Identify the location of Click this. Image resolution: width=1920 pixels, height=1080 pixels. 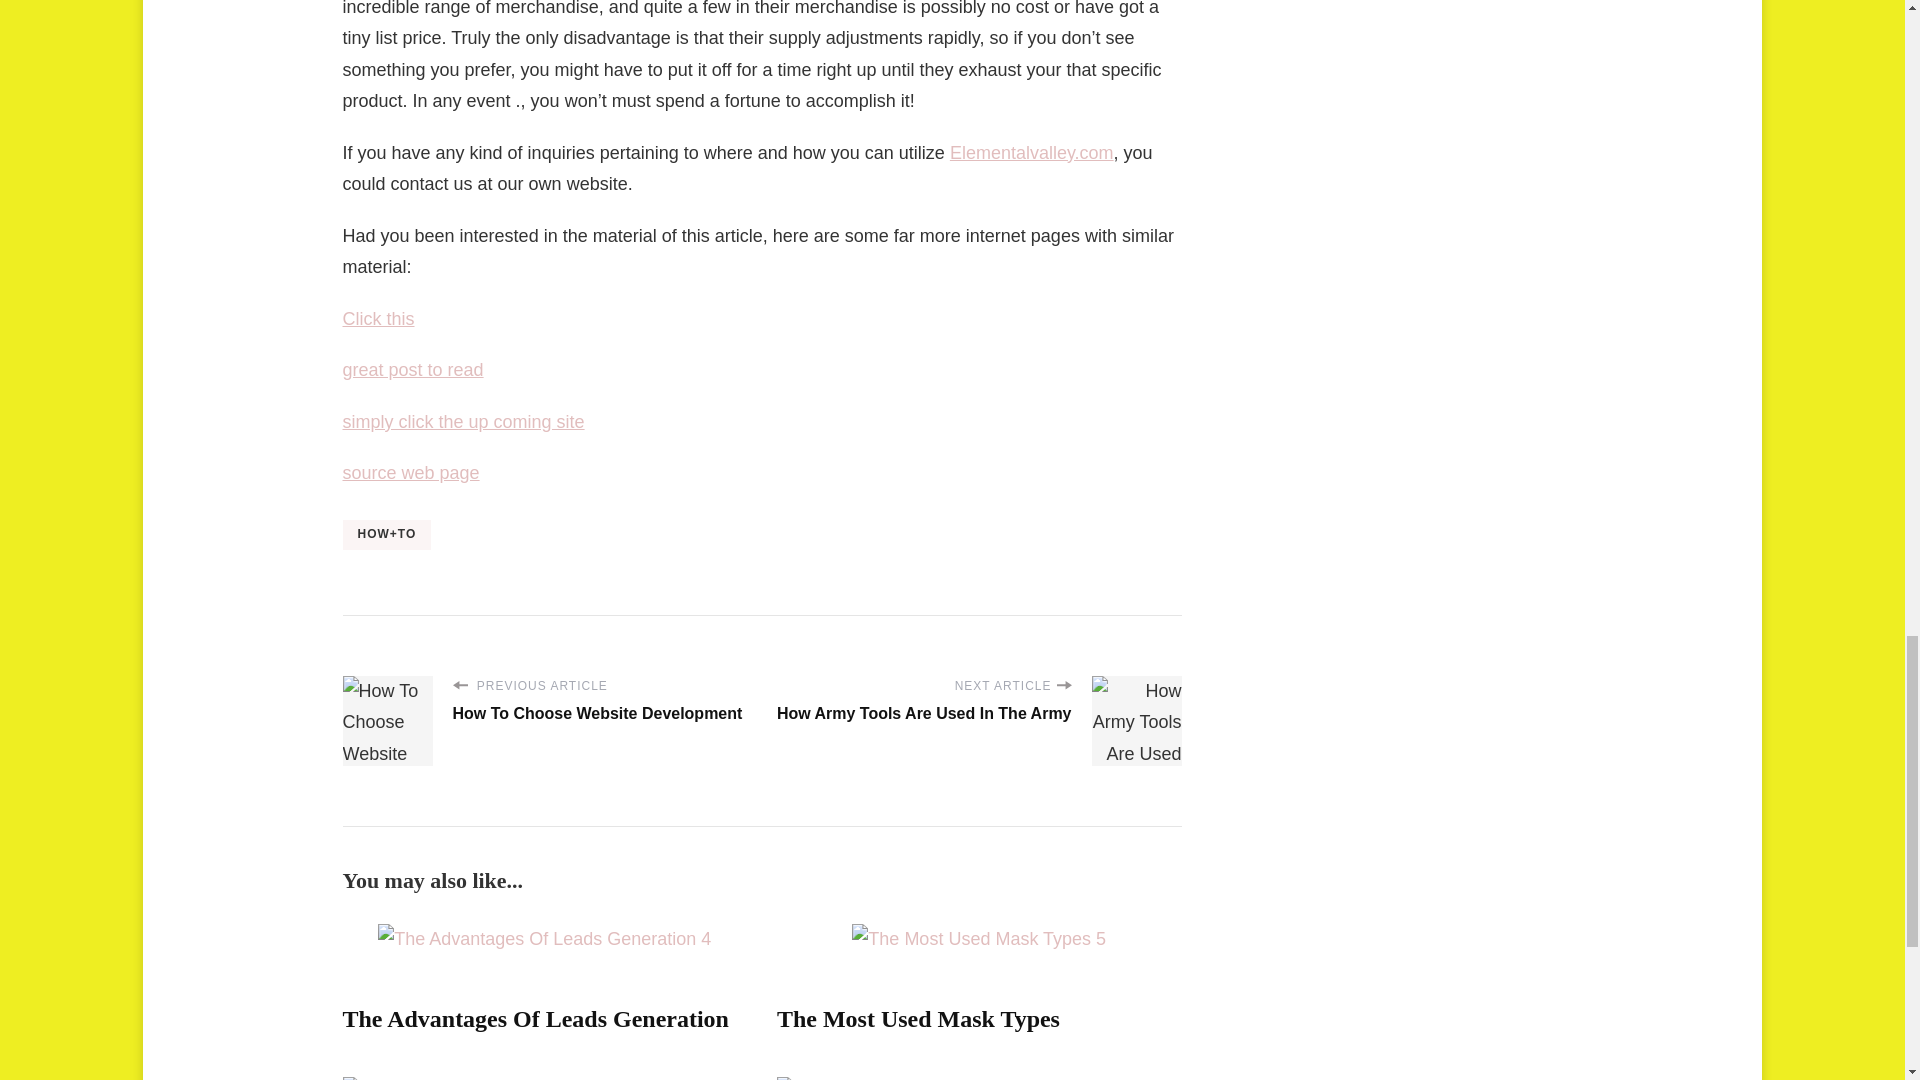
(378, 318).